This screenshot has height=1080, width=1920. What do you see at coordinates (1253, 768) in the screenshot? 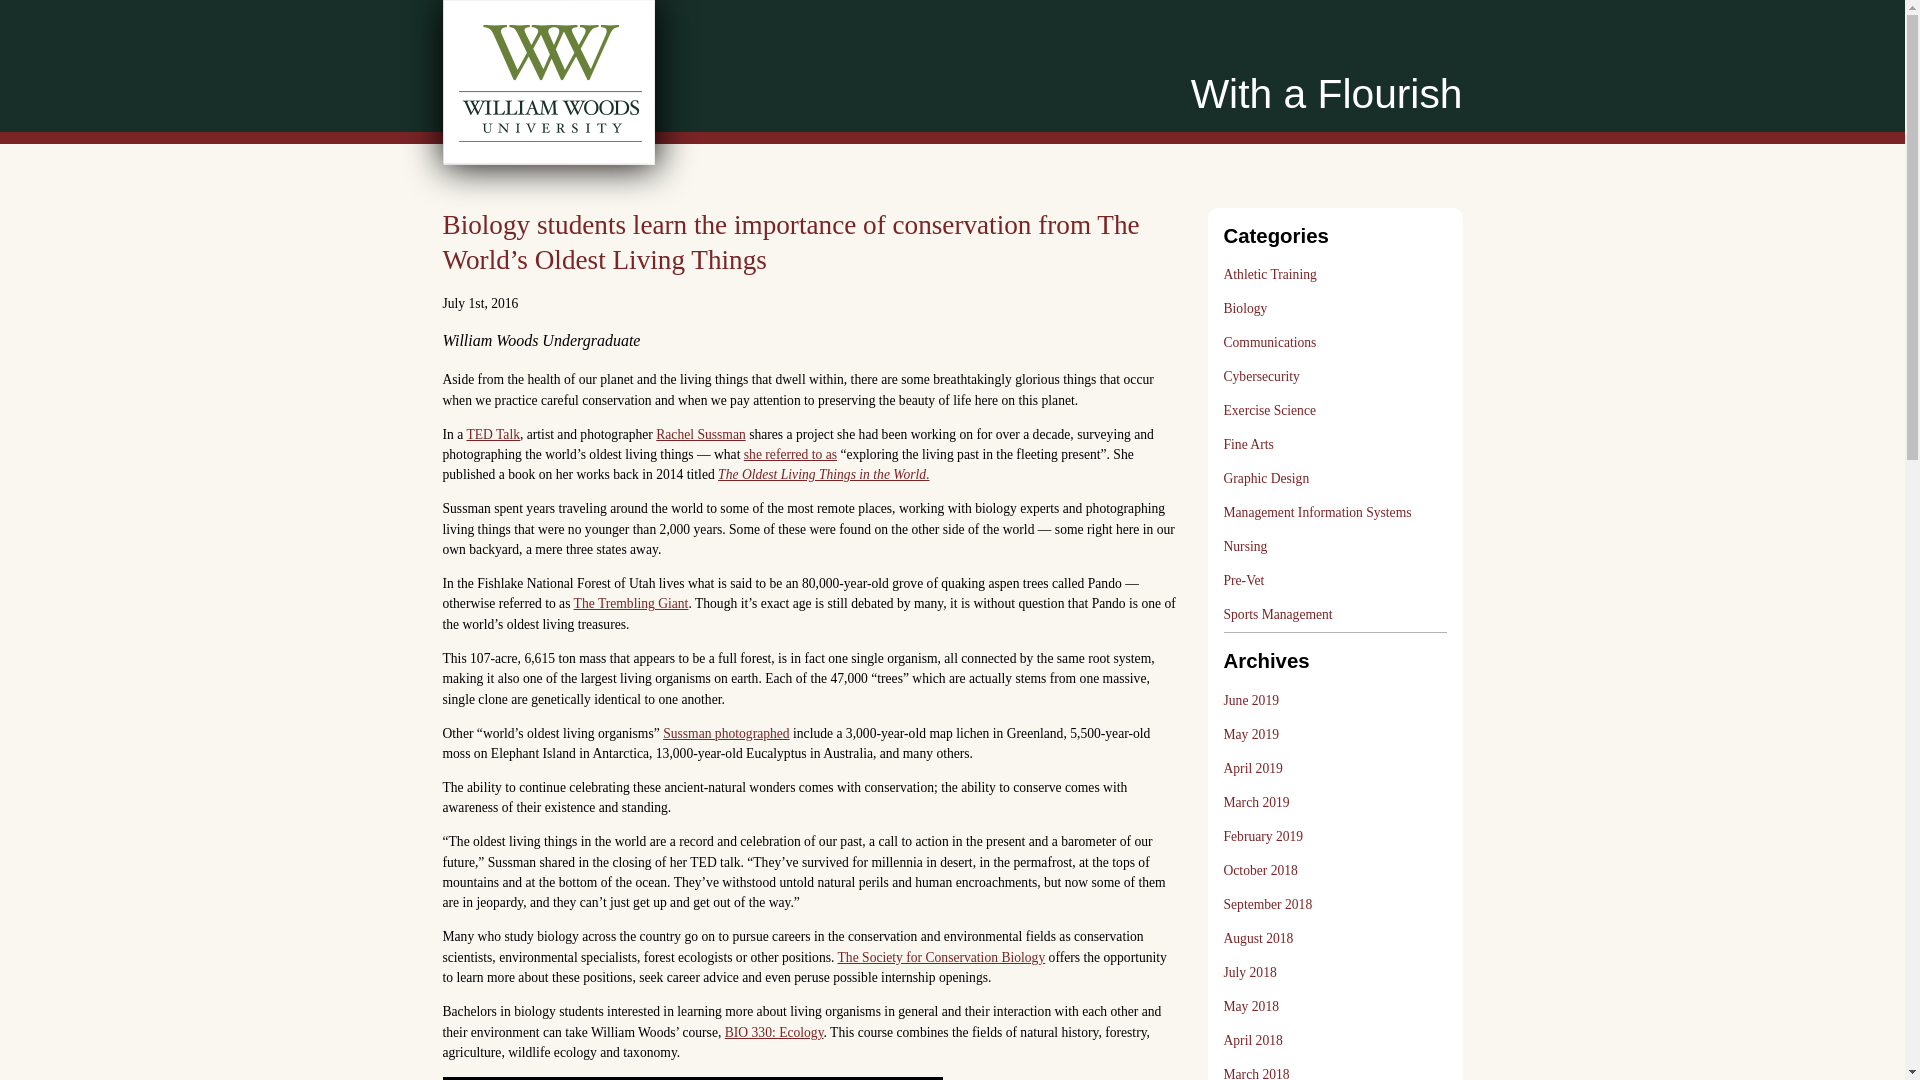
I see `April 2019` at bounding box center [1253, 768].